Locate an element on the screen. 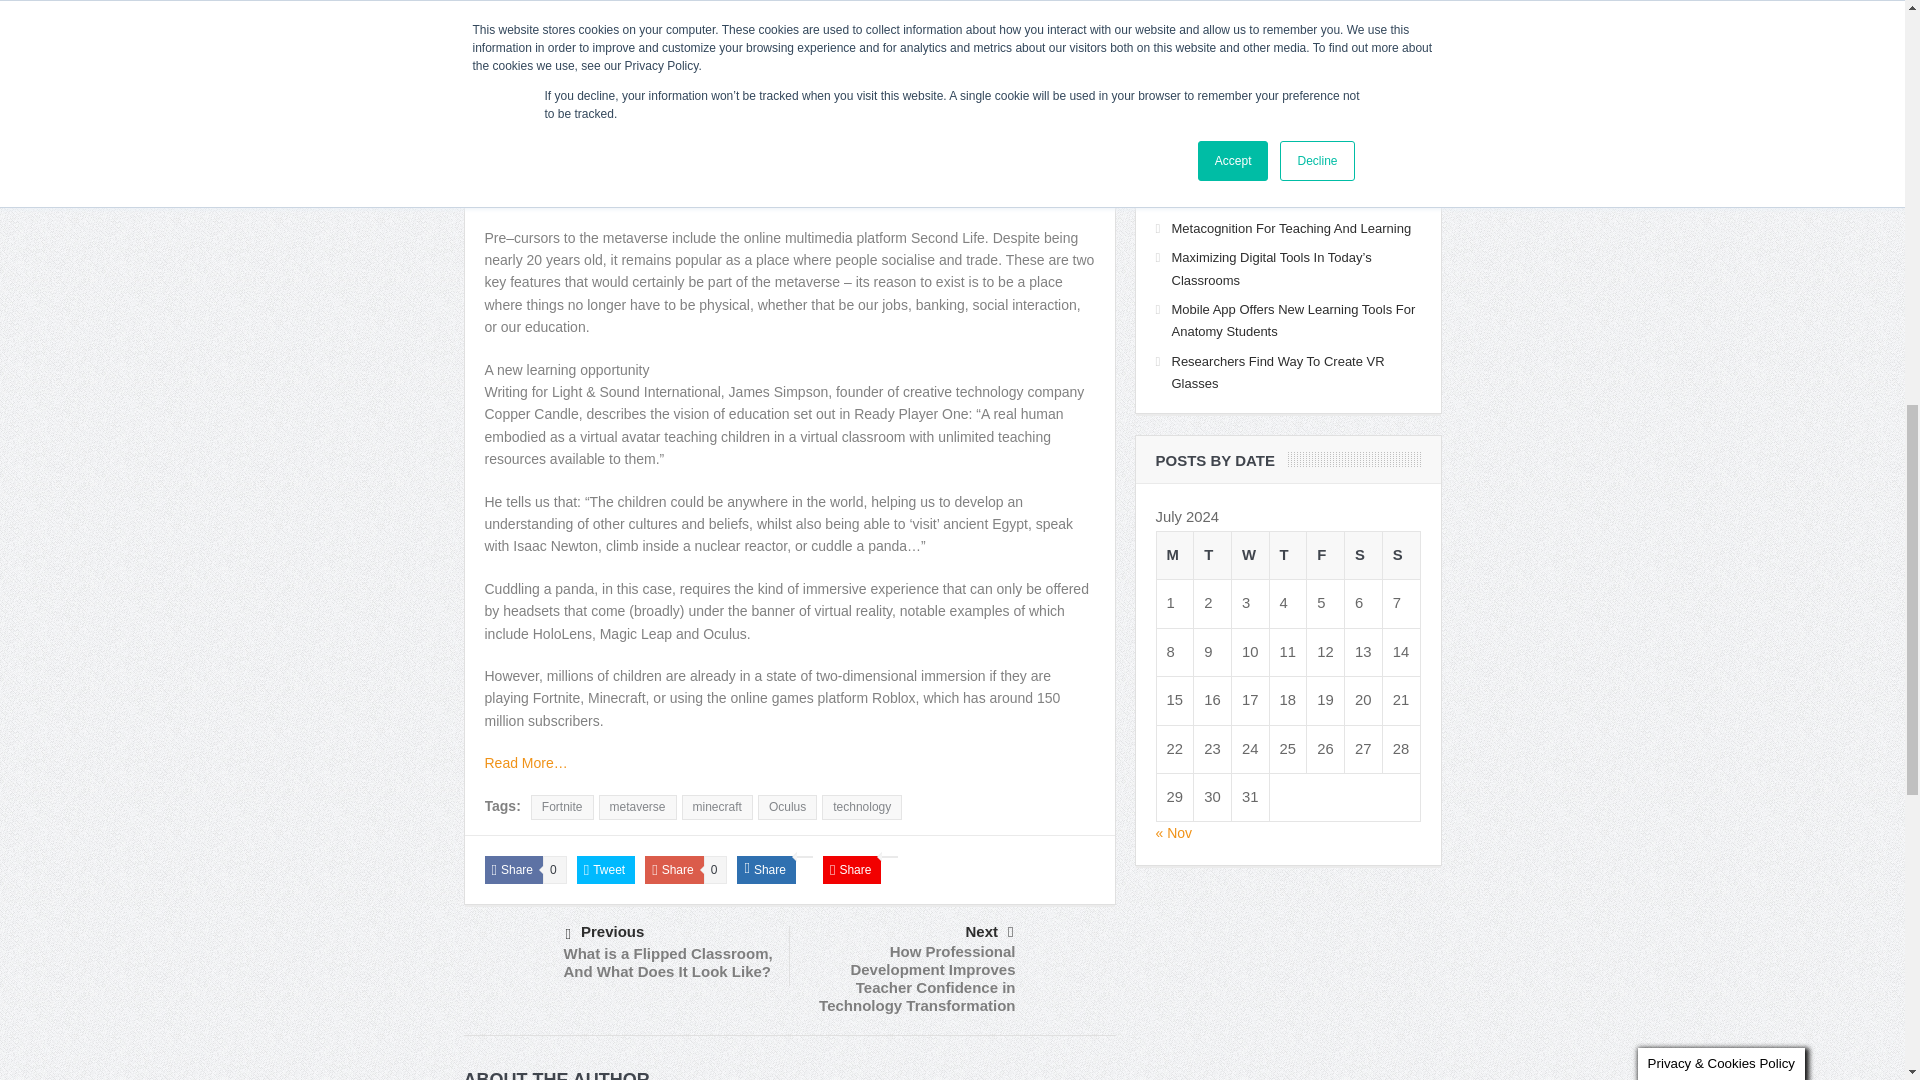 The height and width of the screenshot is (1080, 1920). Wednesday is located at coordinates (1250, 554).